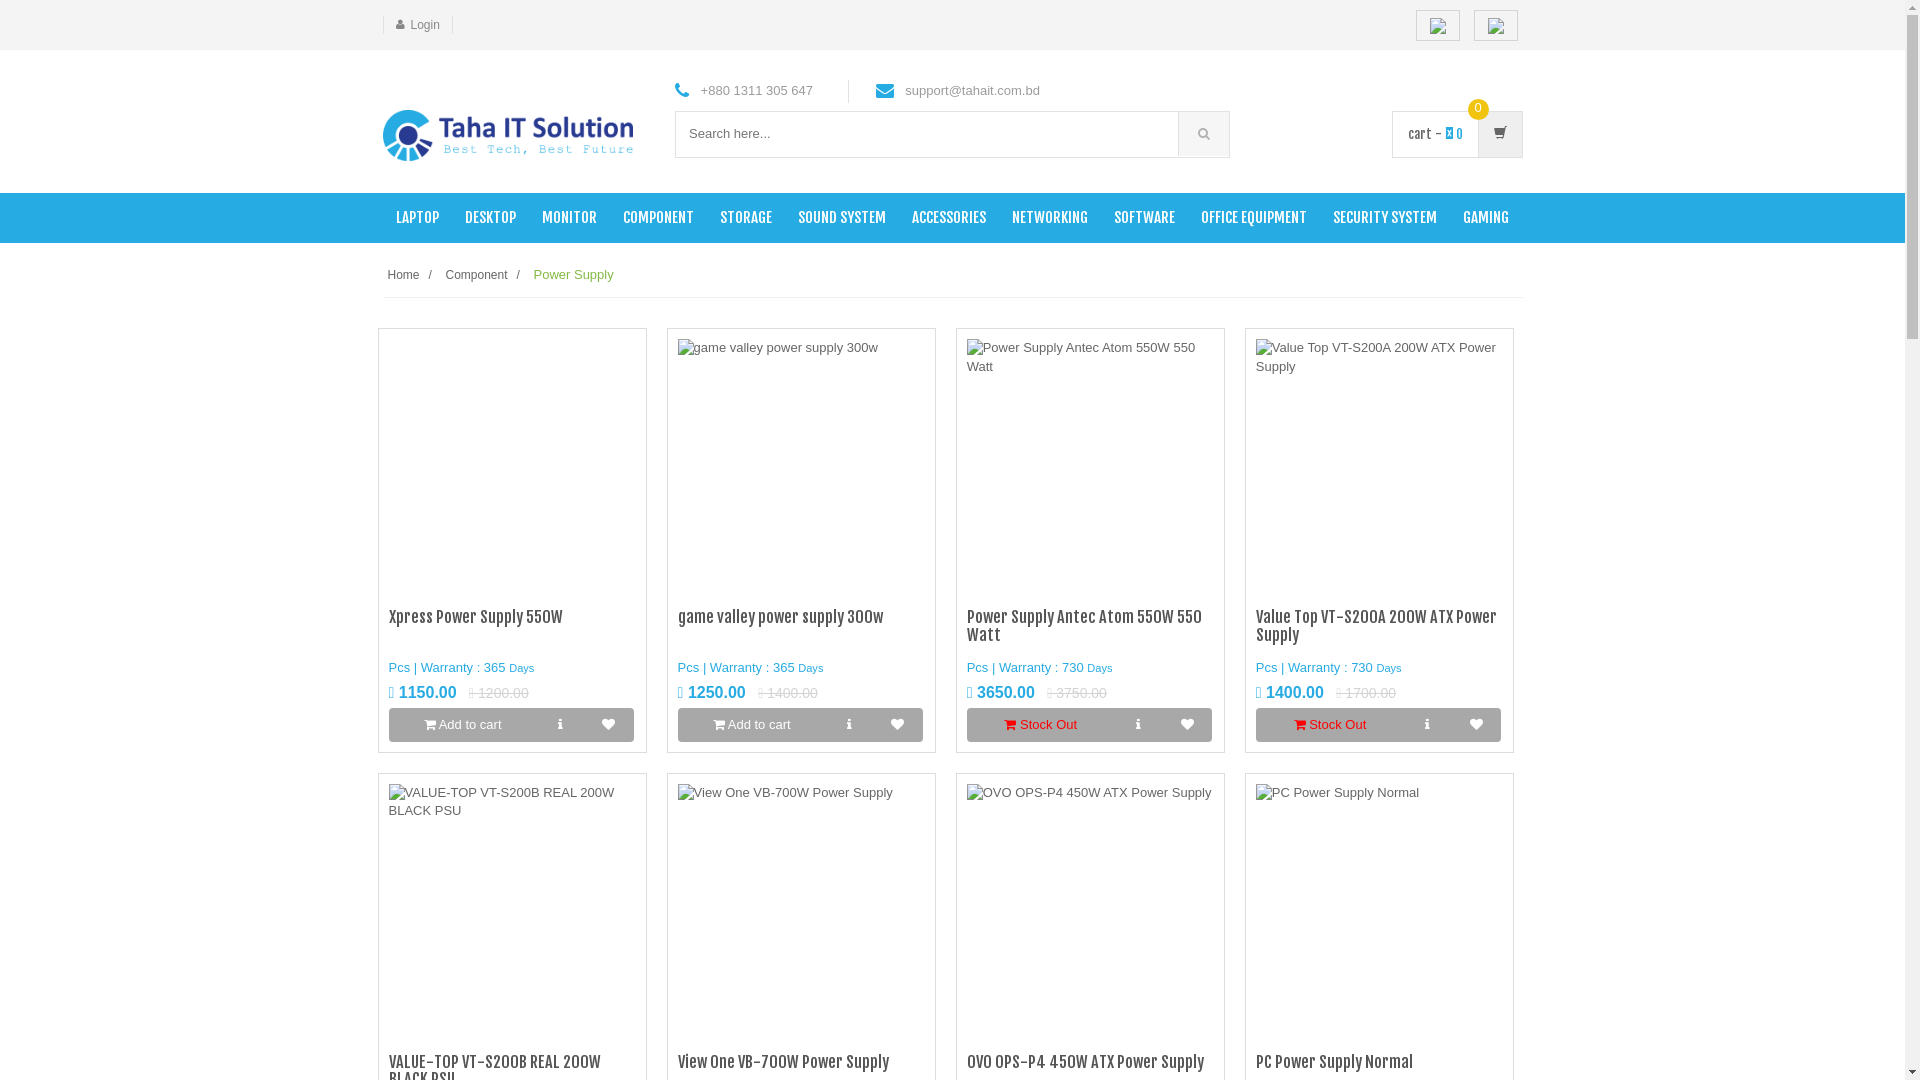 This screenshot has height=1080, width=1920. Describe the element at coordinates (751, 668) in the screenshot. I see `Pcs | Warranty : 365 Days` at that location.